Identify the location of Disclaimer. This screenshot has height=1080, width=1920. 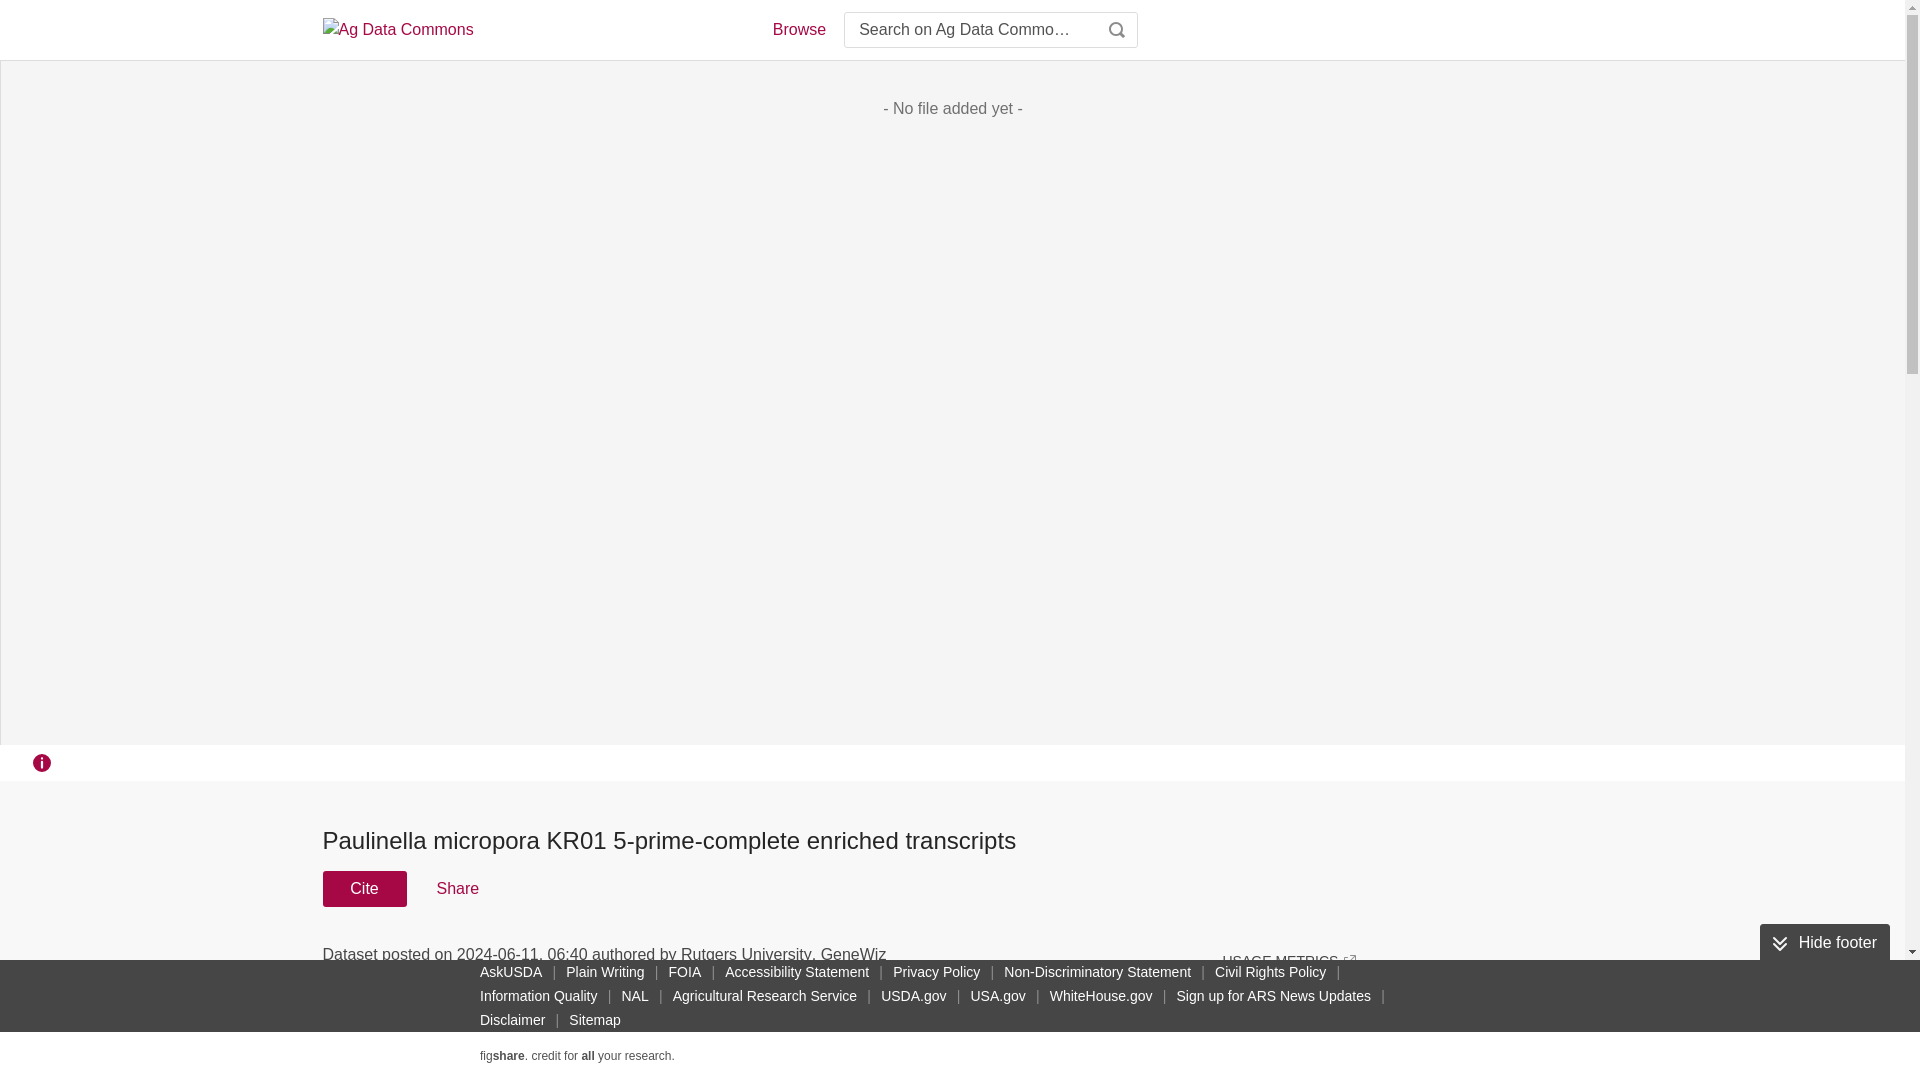
(512, 1020).